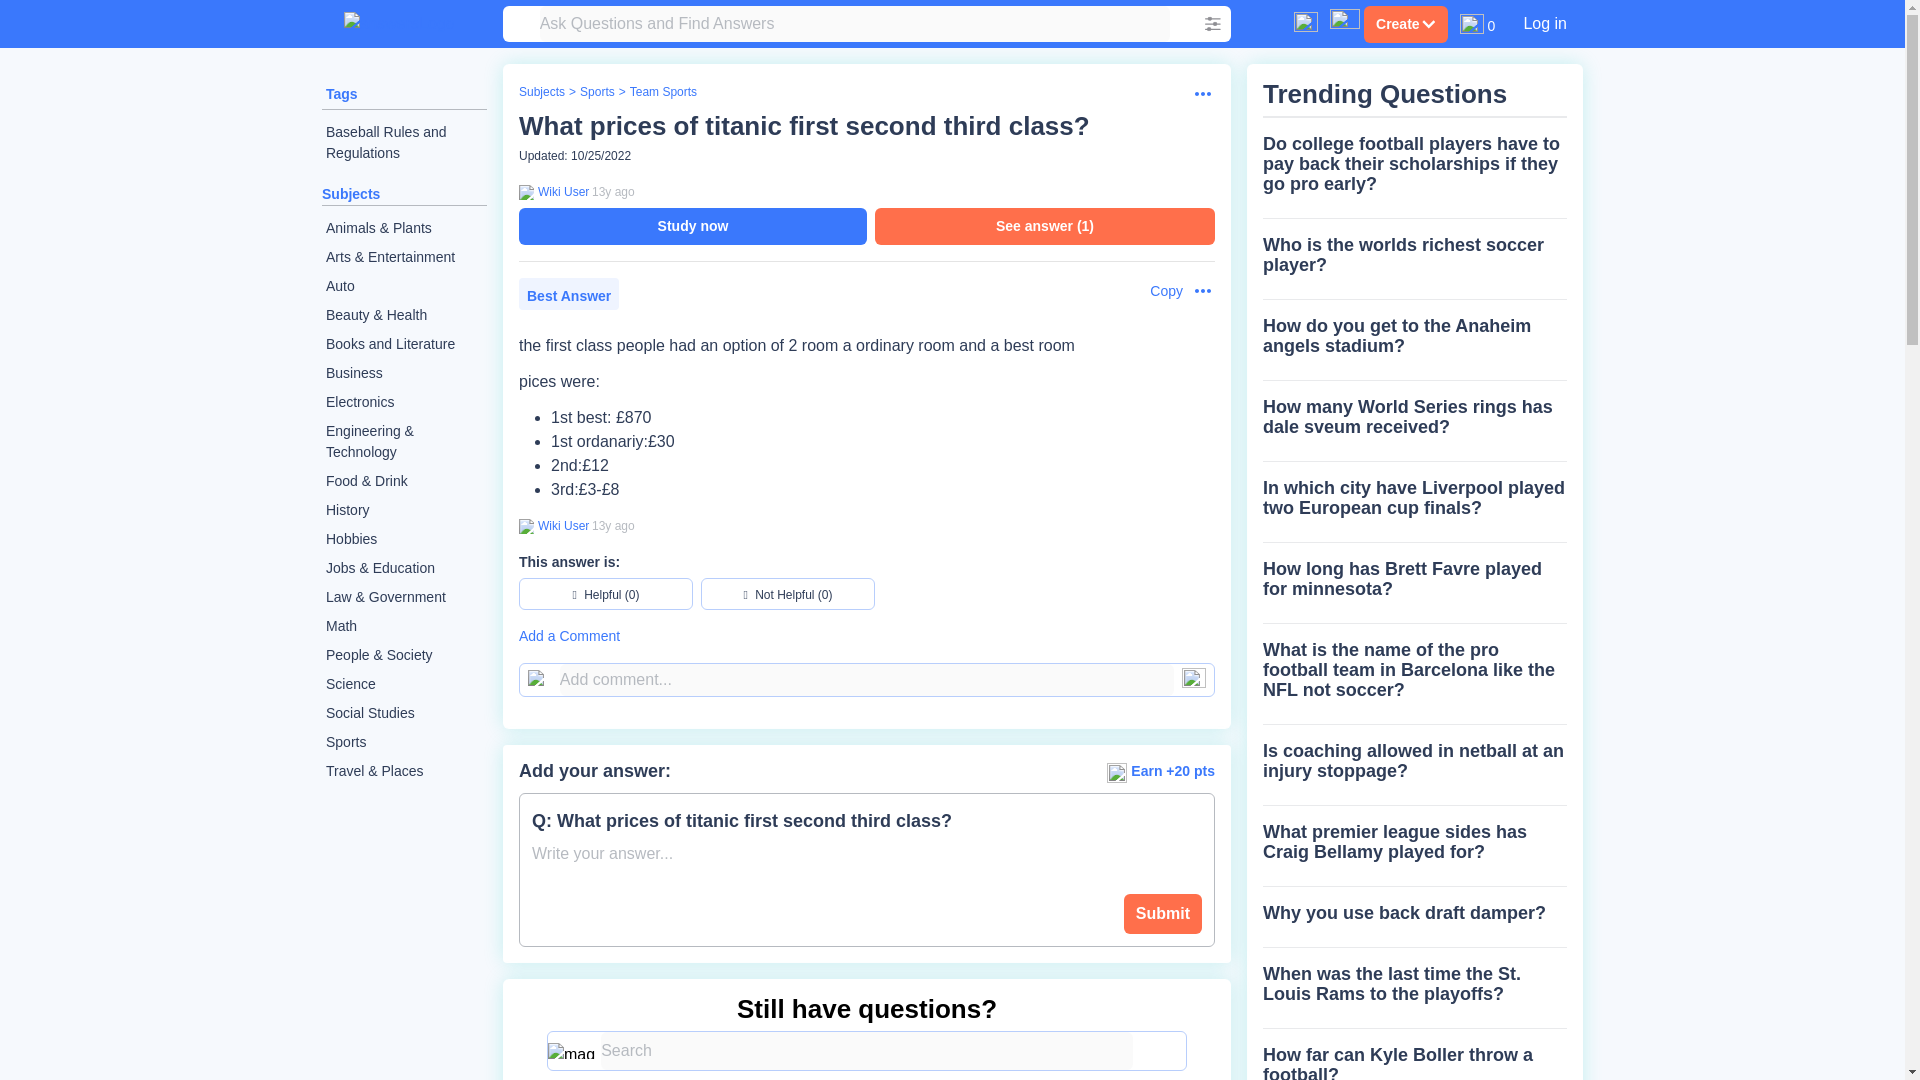 This screenshot has height=1080, width=1920. I want to click on Sports, so click(596, 92).